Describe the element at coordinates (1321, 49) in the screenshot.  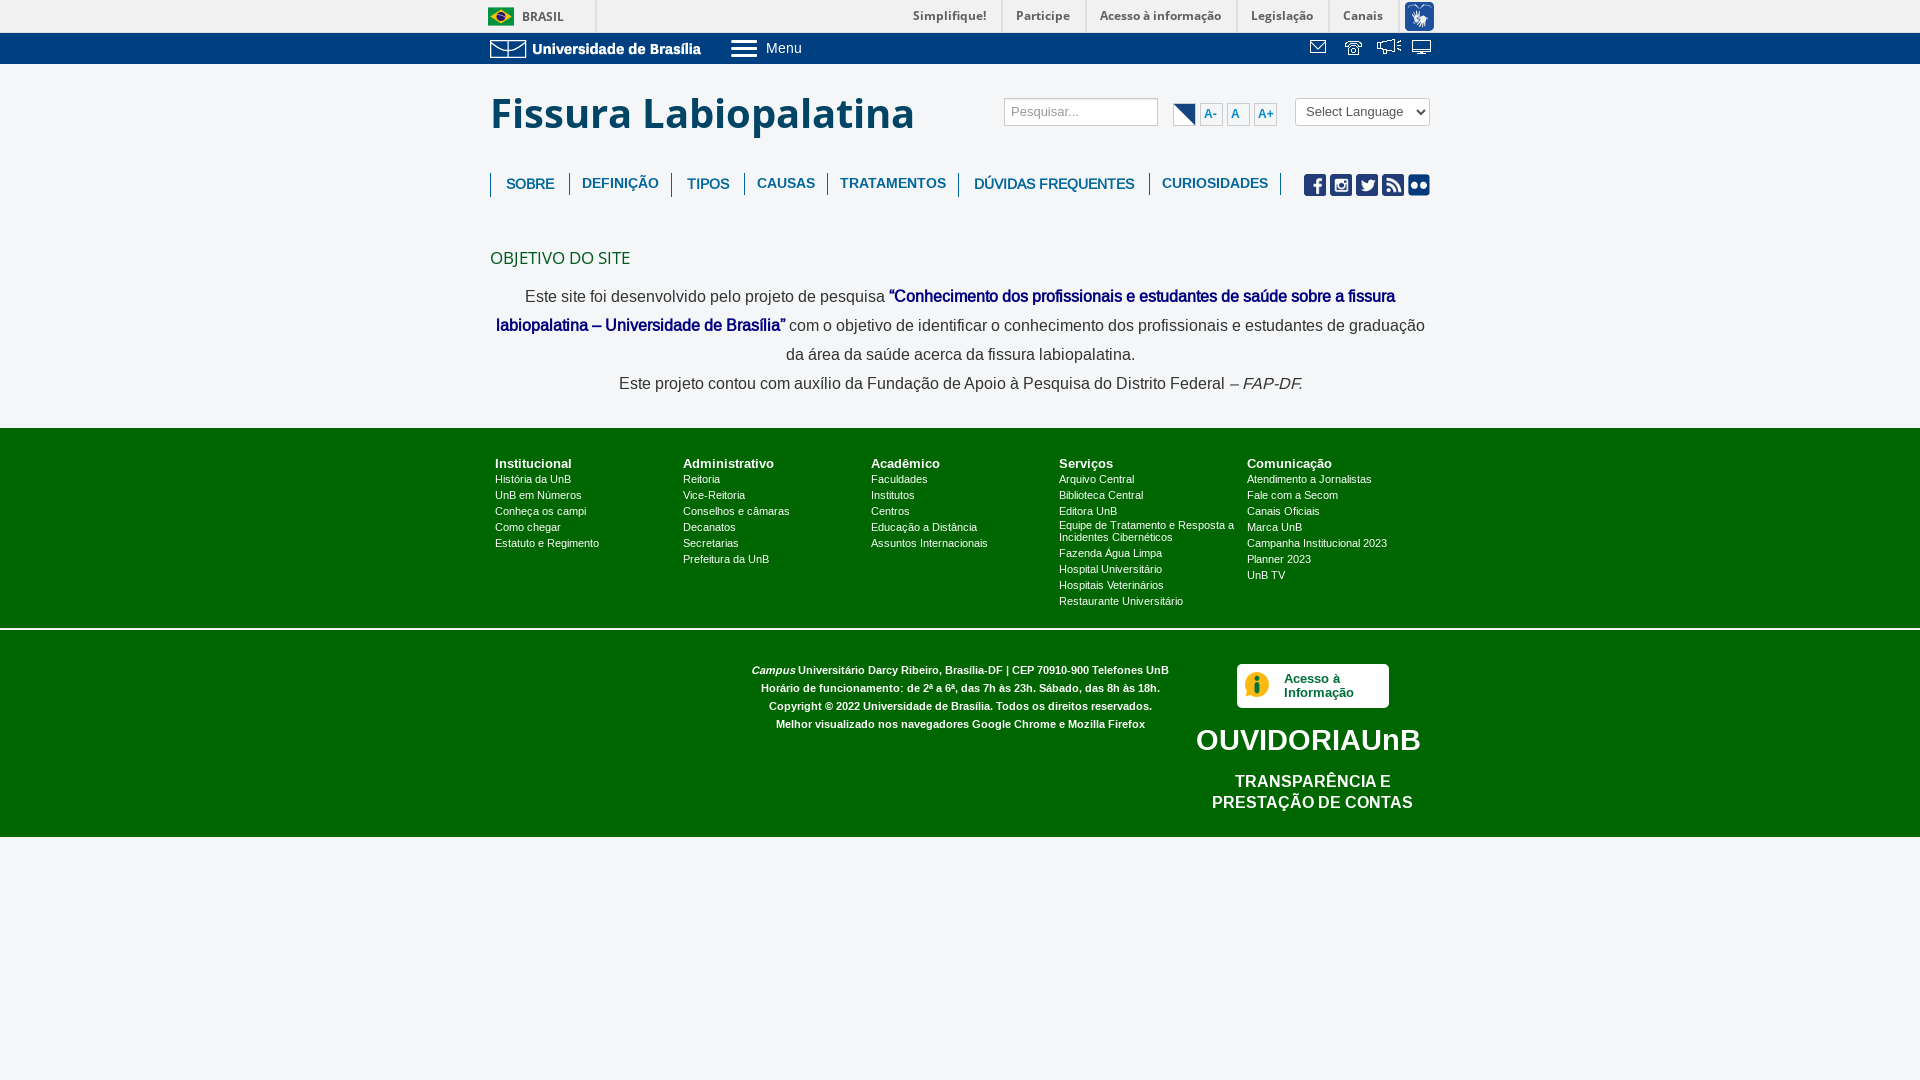
I see `Webmail` at that location.